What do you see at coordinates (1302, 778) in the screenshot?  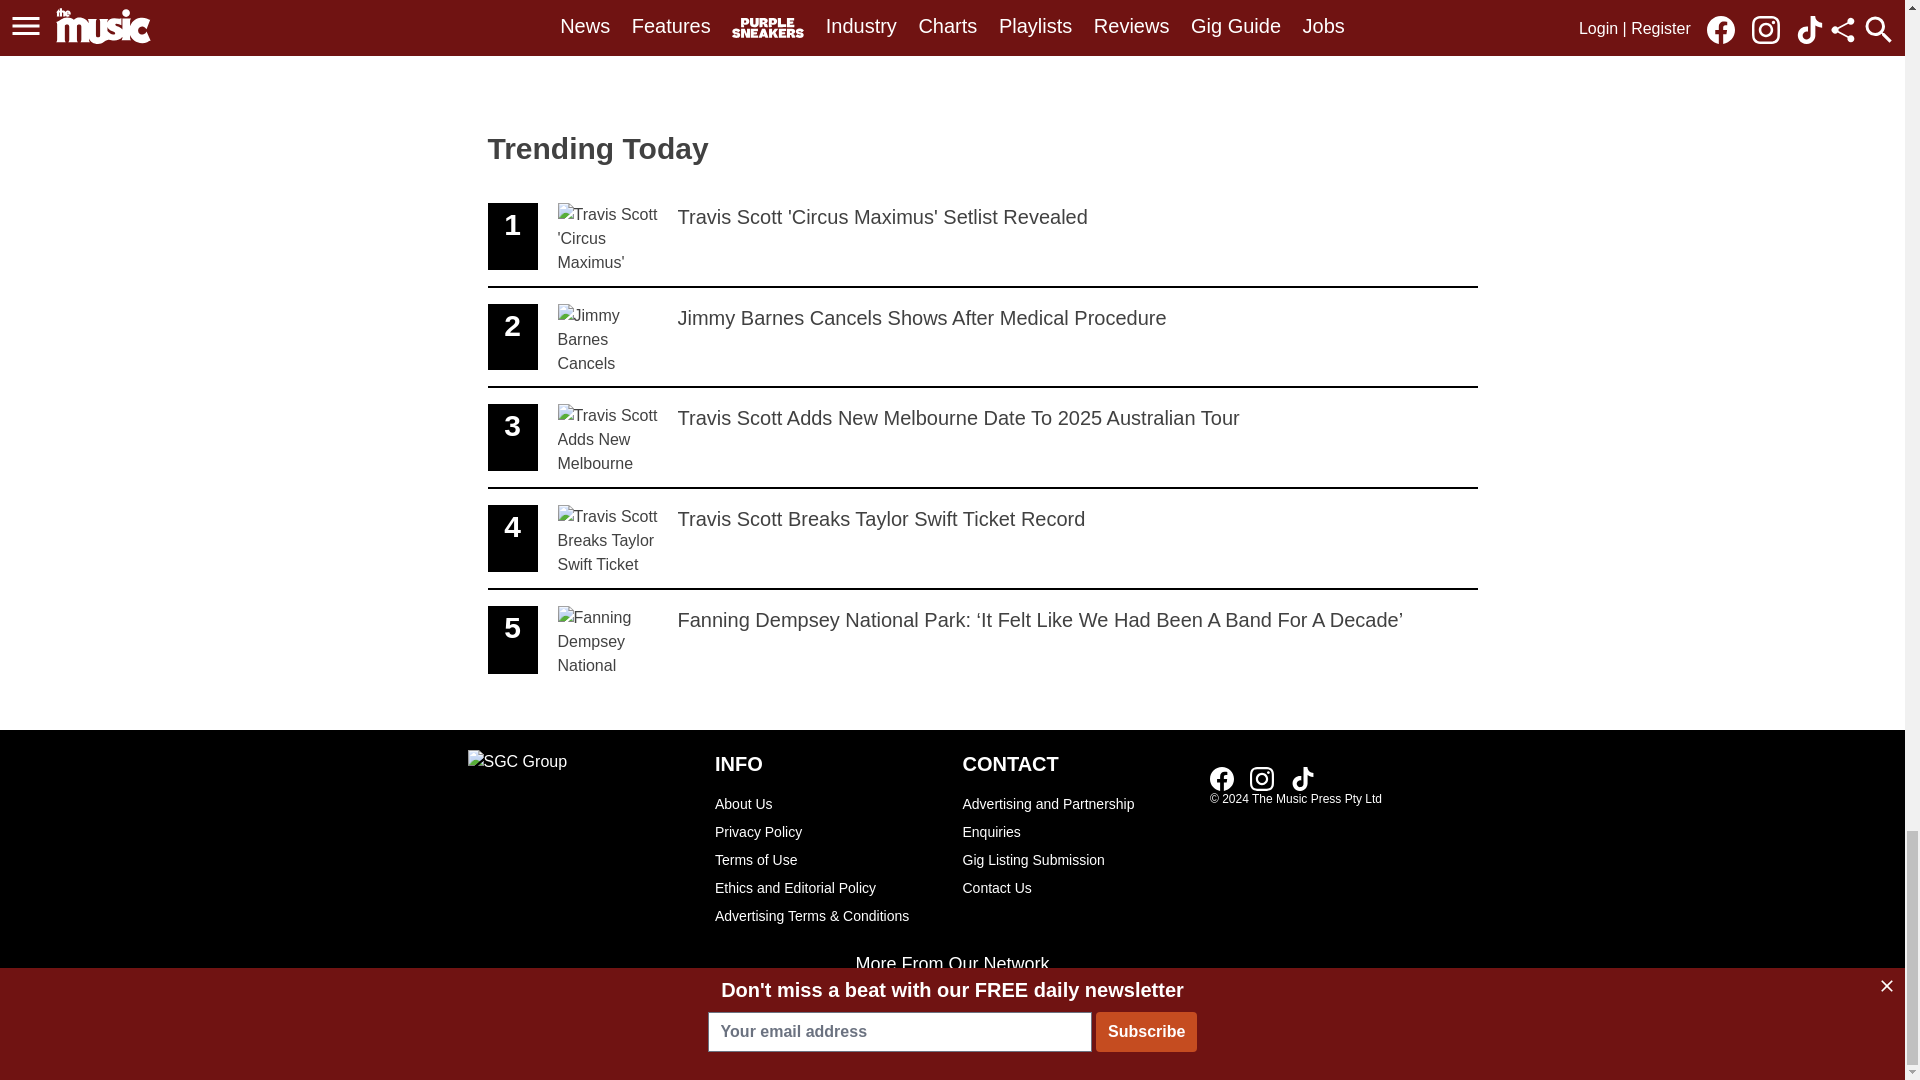 I see `Advertising and Partnership Enquiries` at bounding box center [1302, 778].